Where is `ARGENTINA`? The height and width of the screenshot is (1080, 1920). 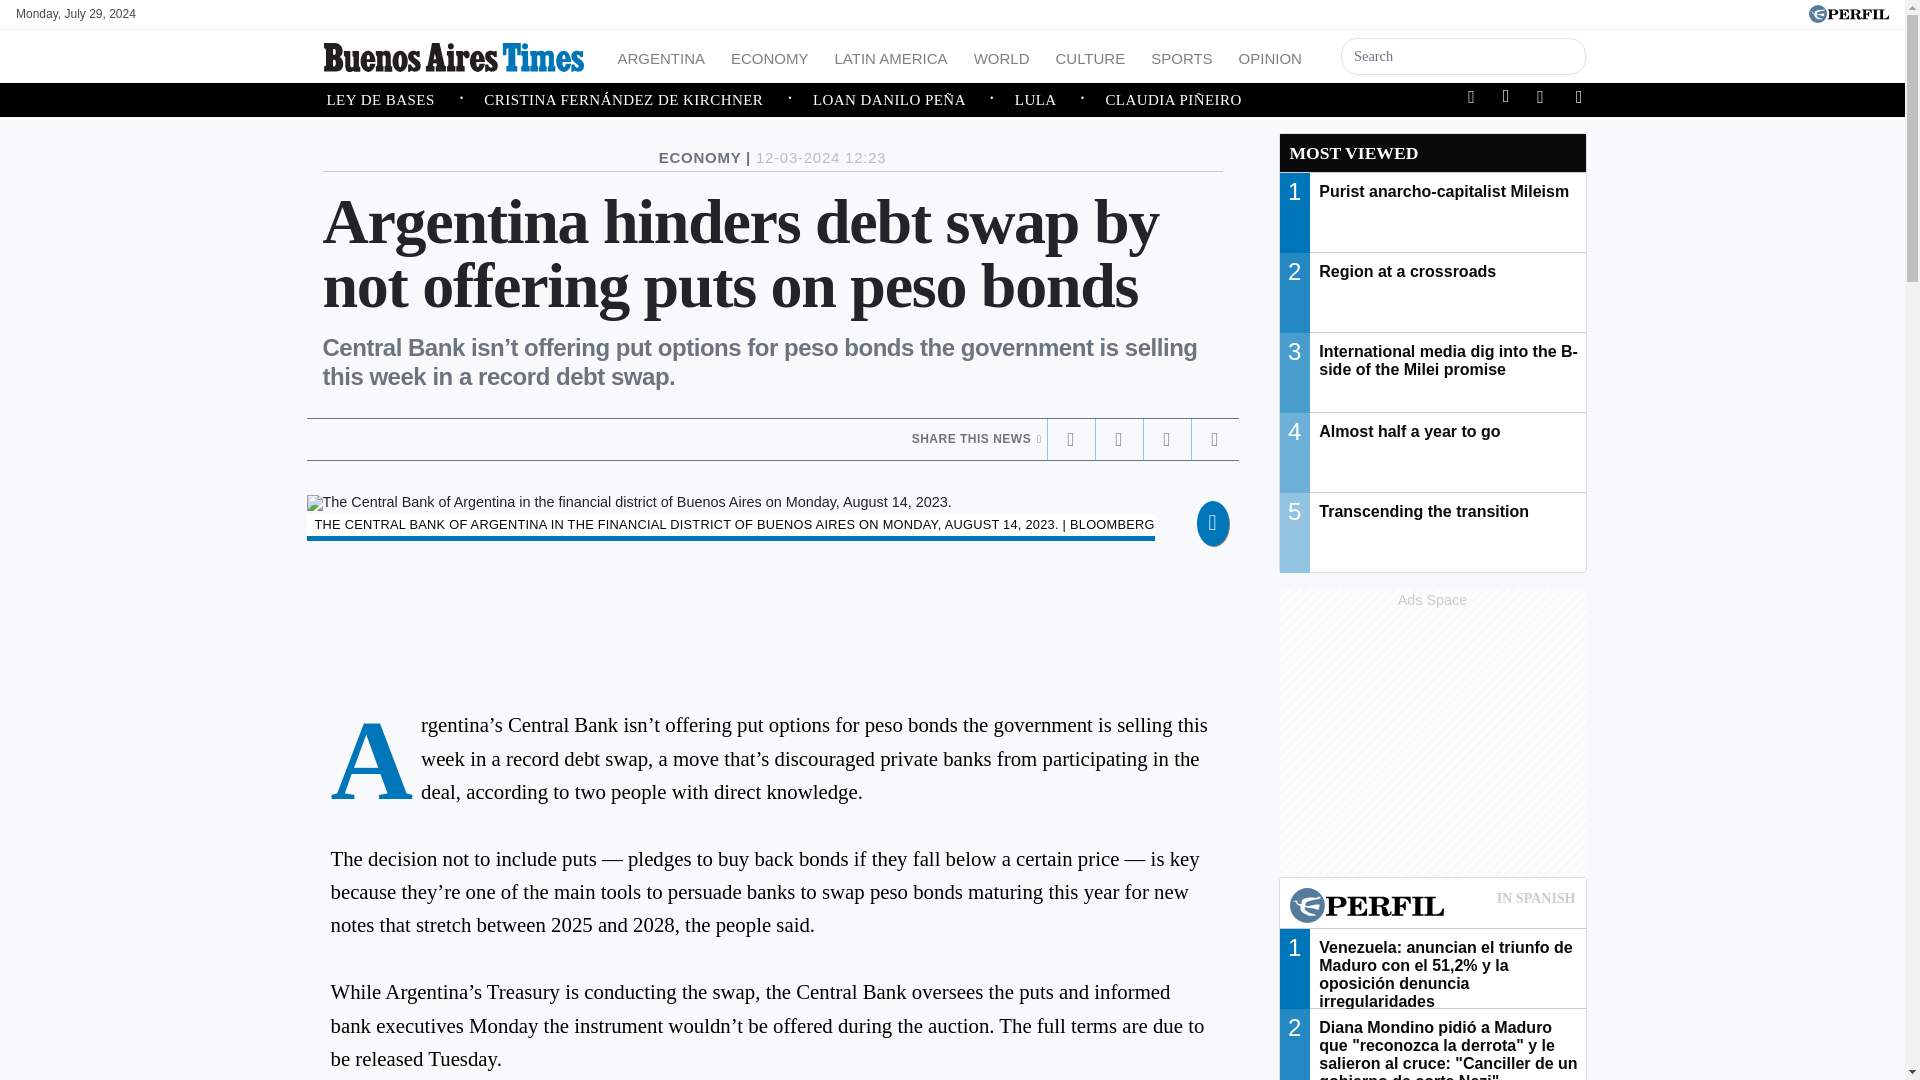
ARGENTINA is located at coordinates (662, 56).